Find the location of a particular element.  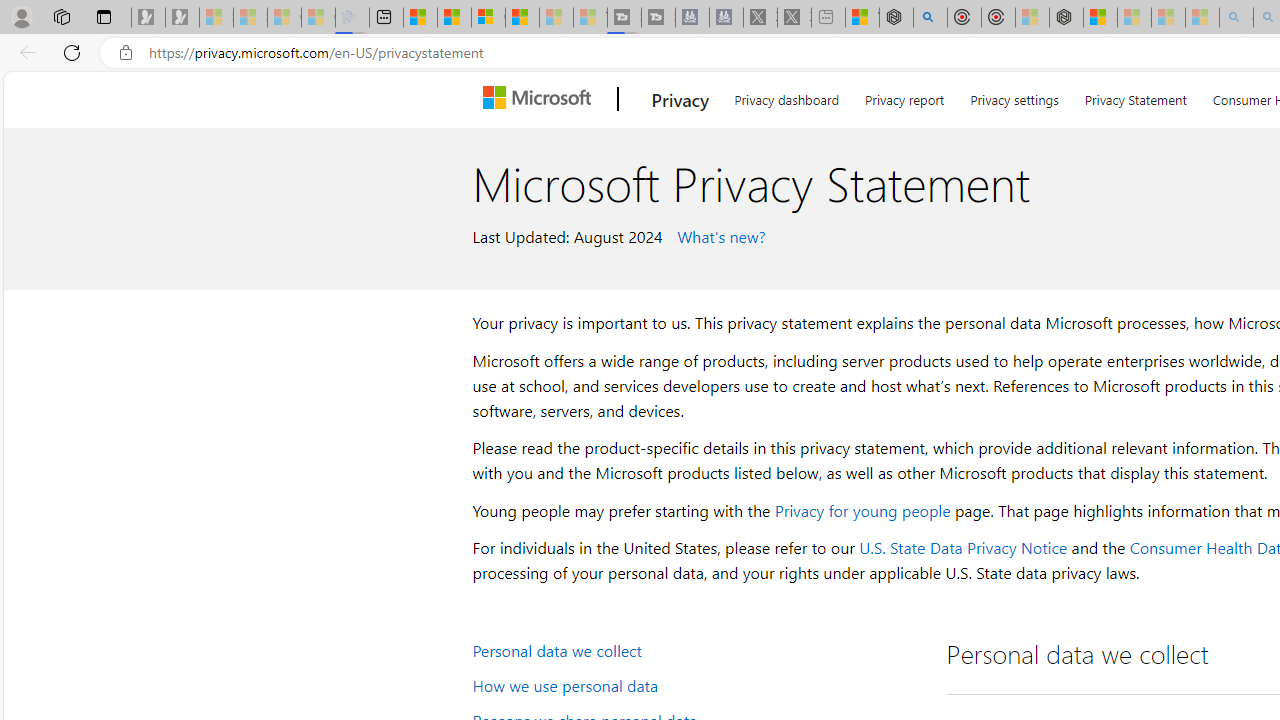

Microsoft is located at coordinates (541, 99).